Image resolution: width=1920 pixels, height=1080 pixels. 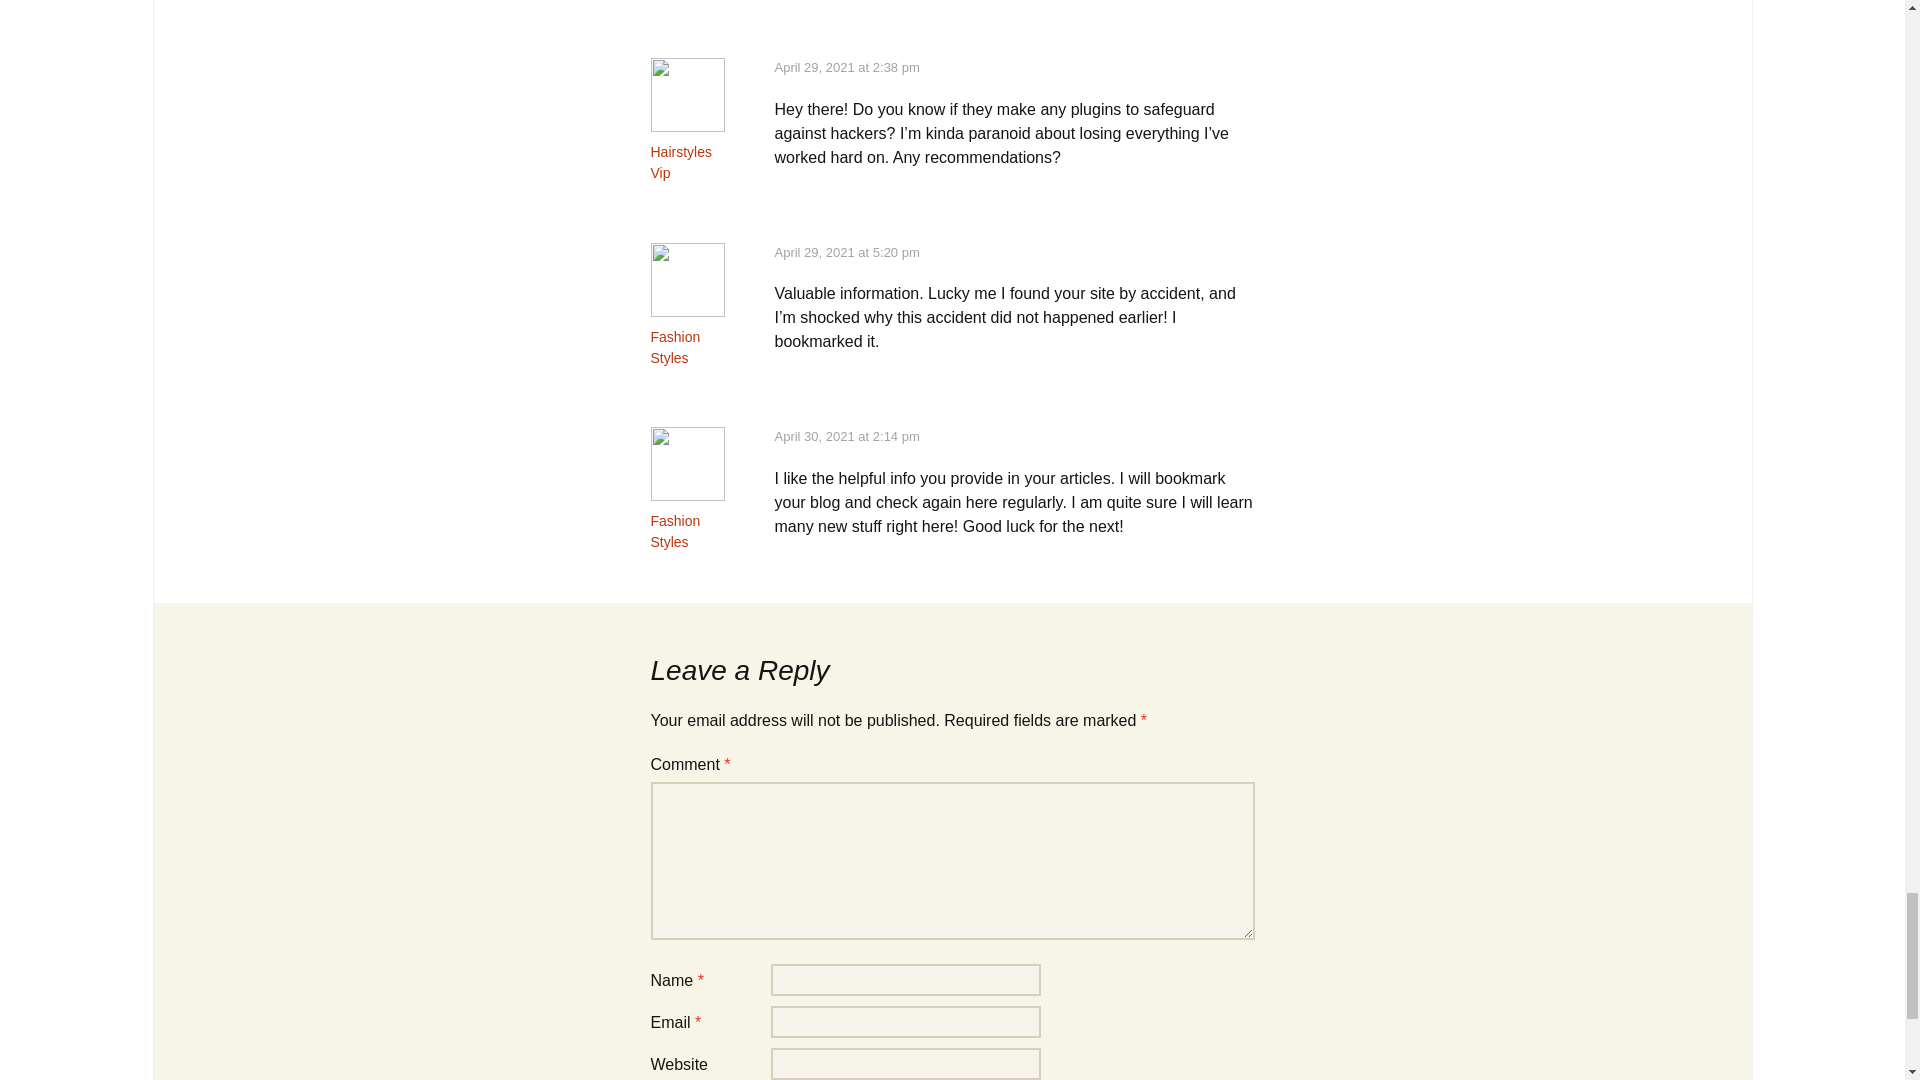 What do you see at coordinates (846, 436) in the screenshot?
I see `April 30, 2021 at 2:14 pm` at bounding box center [846, 436].